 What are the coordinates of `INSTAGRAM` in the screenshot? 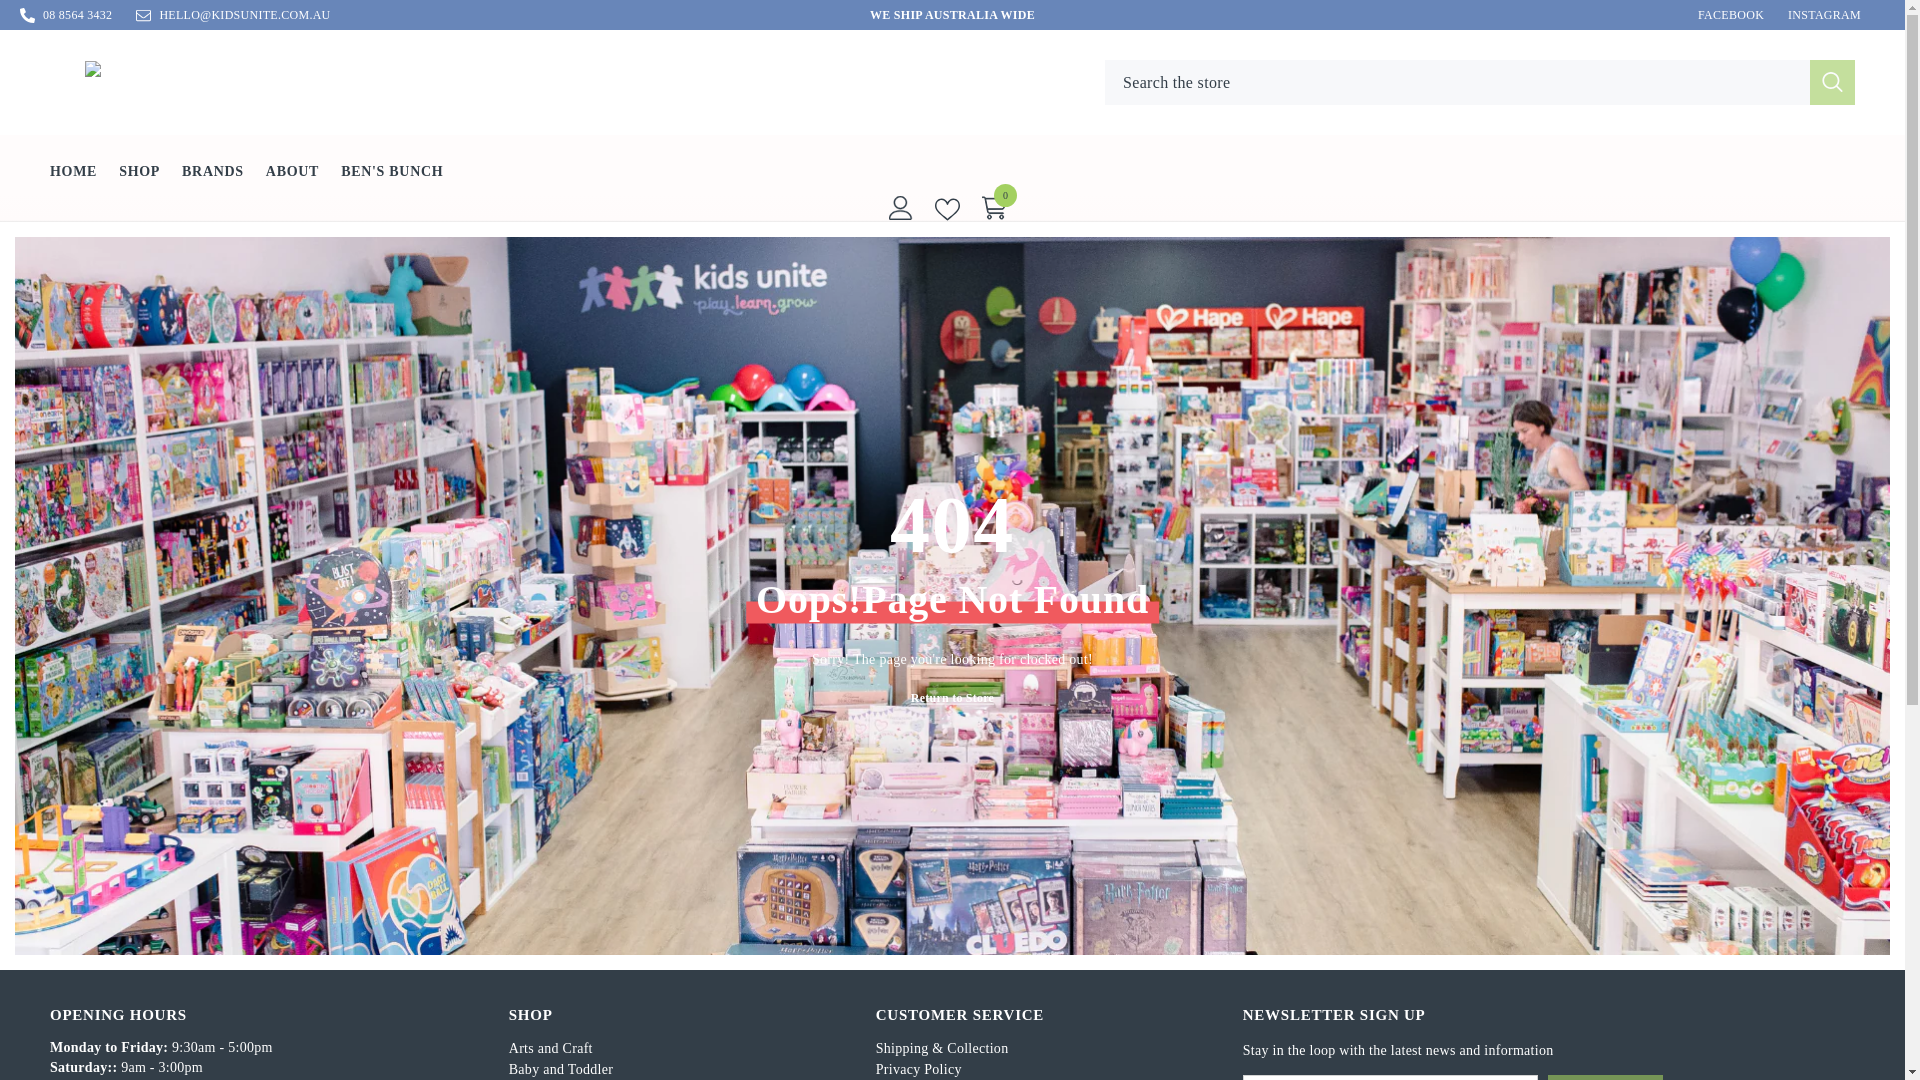 It's located at (1824, 14).